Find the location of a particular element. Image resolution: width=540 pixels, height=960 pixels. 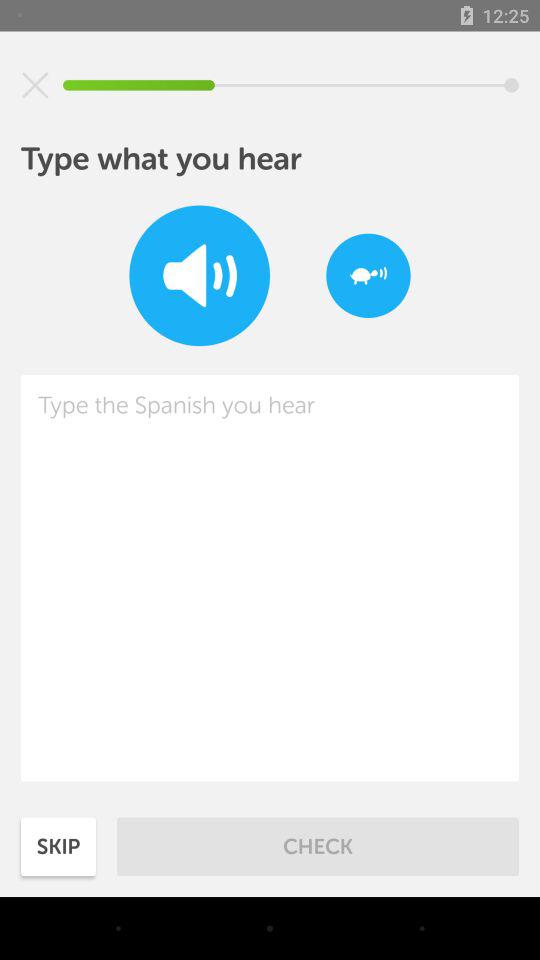

volume is located at coordinates (200, 276).